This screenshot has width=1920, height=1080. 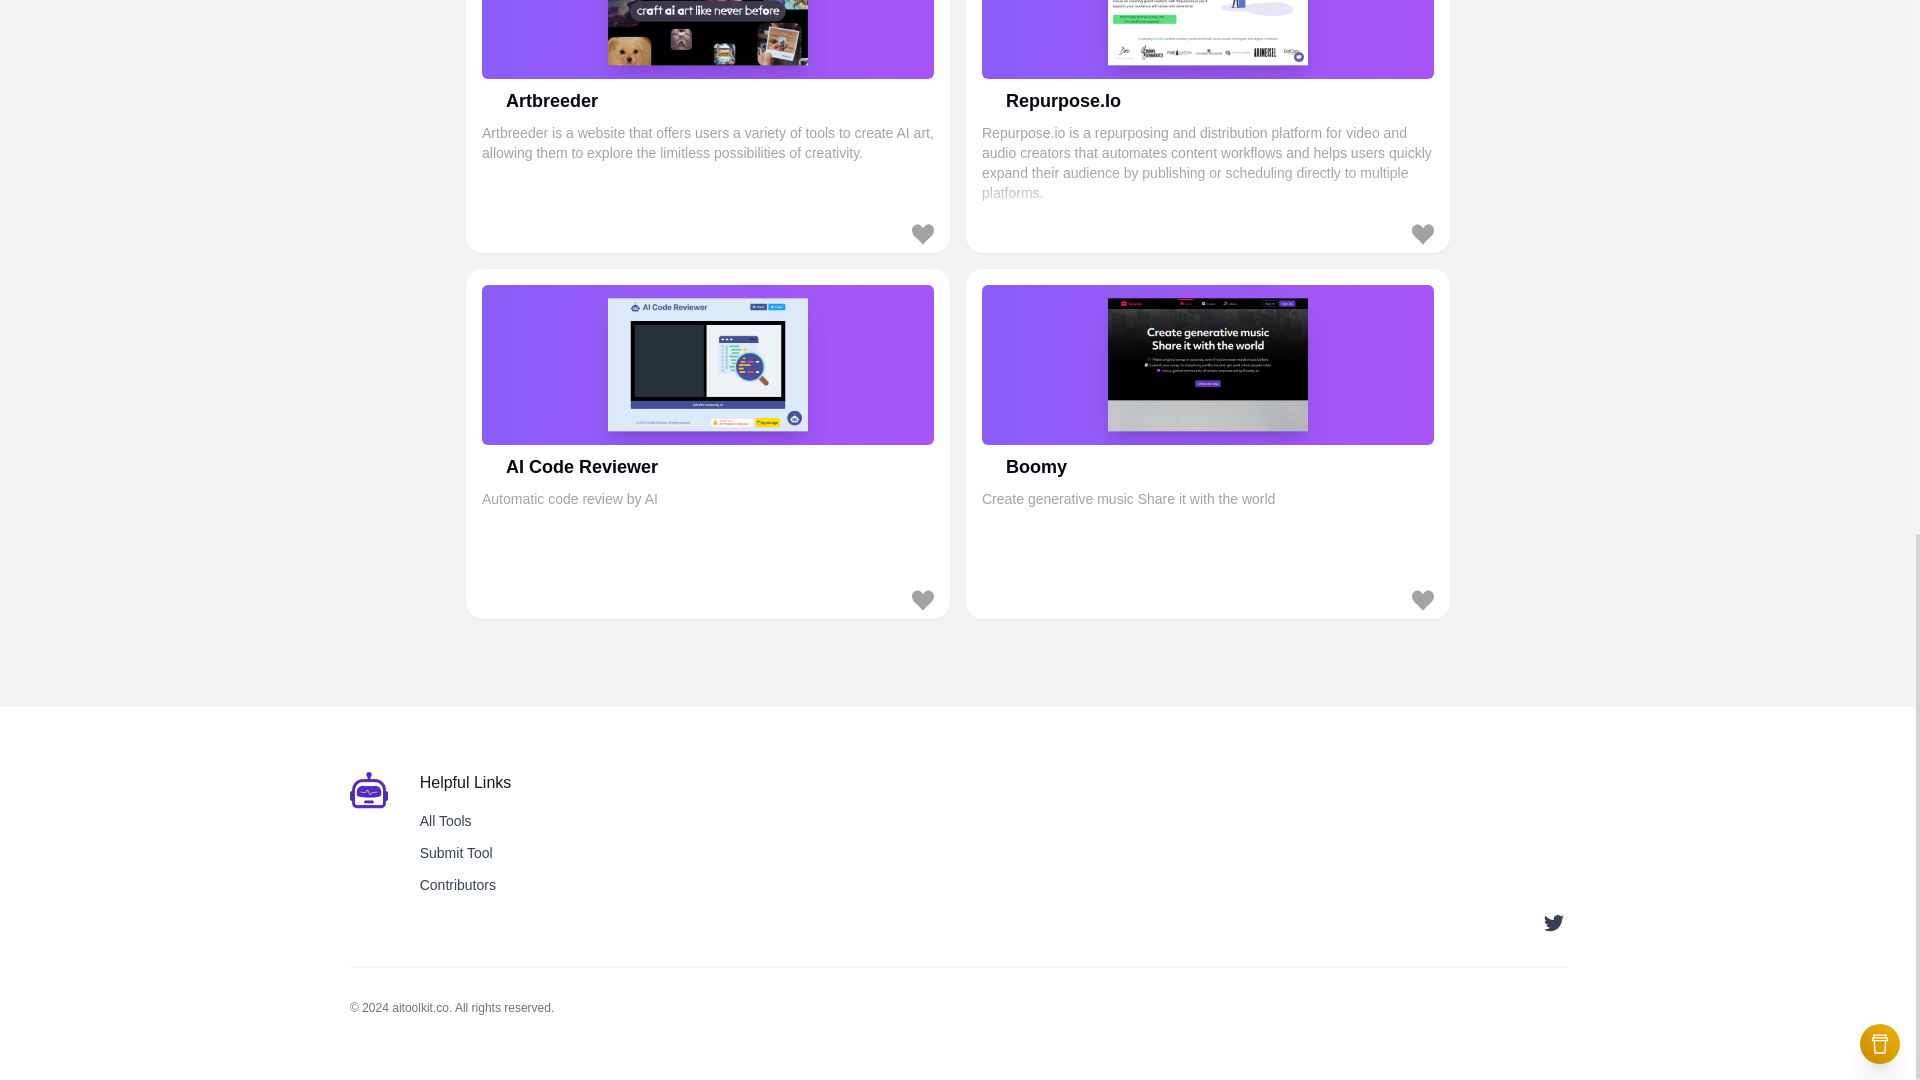 What do you see at coordinates (1554, 923) in the screenshot?
I see `Buy Me a Coffee` at bounding box center [1554, 923].